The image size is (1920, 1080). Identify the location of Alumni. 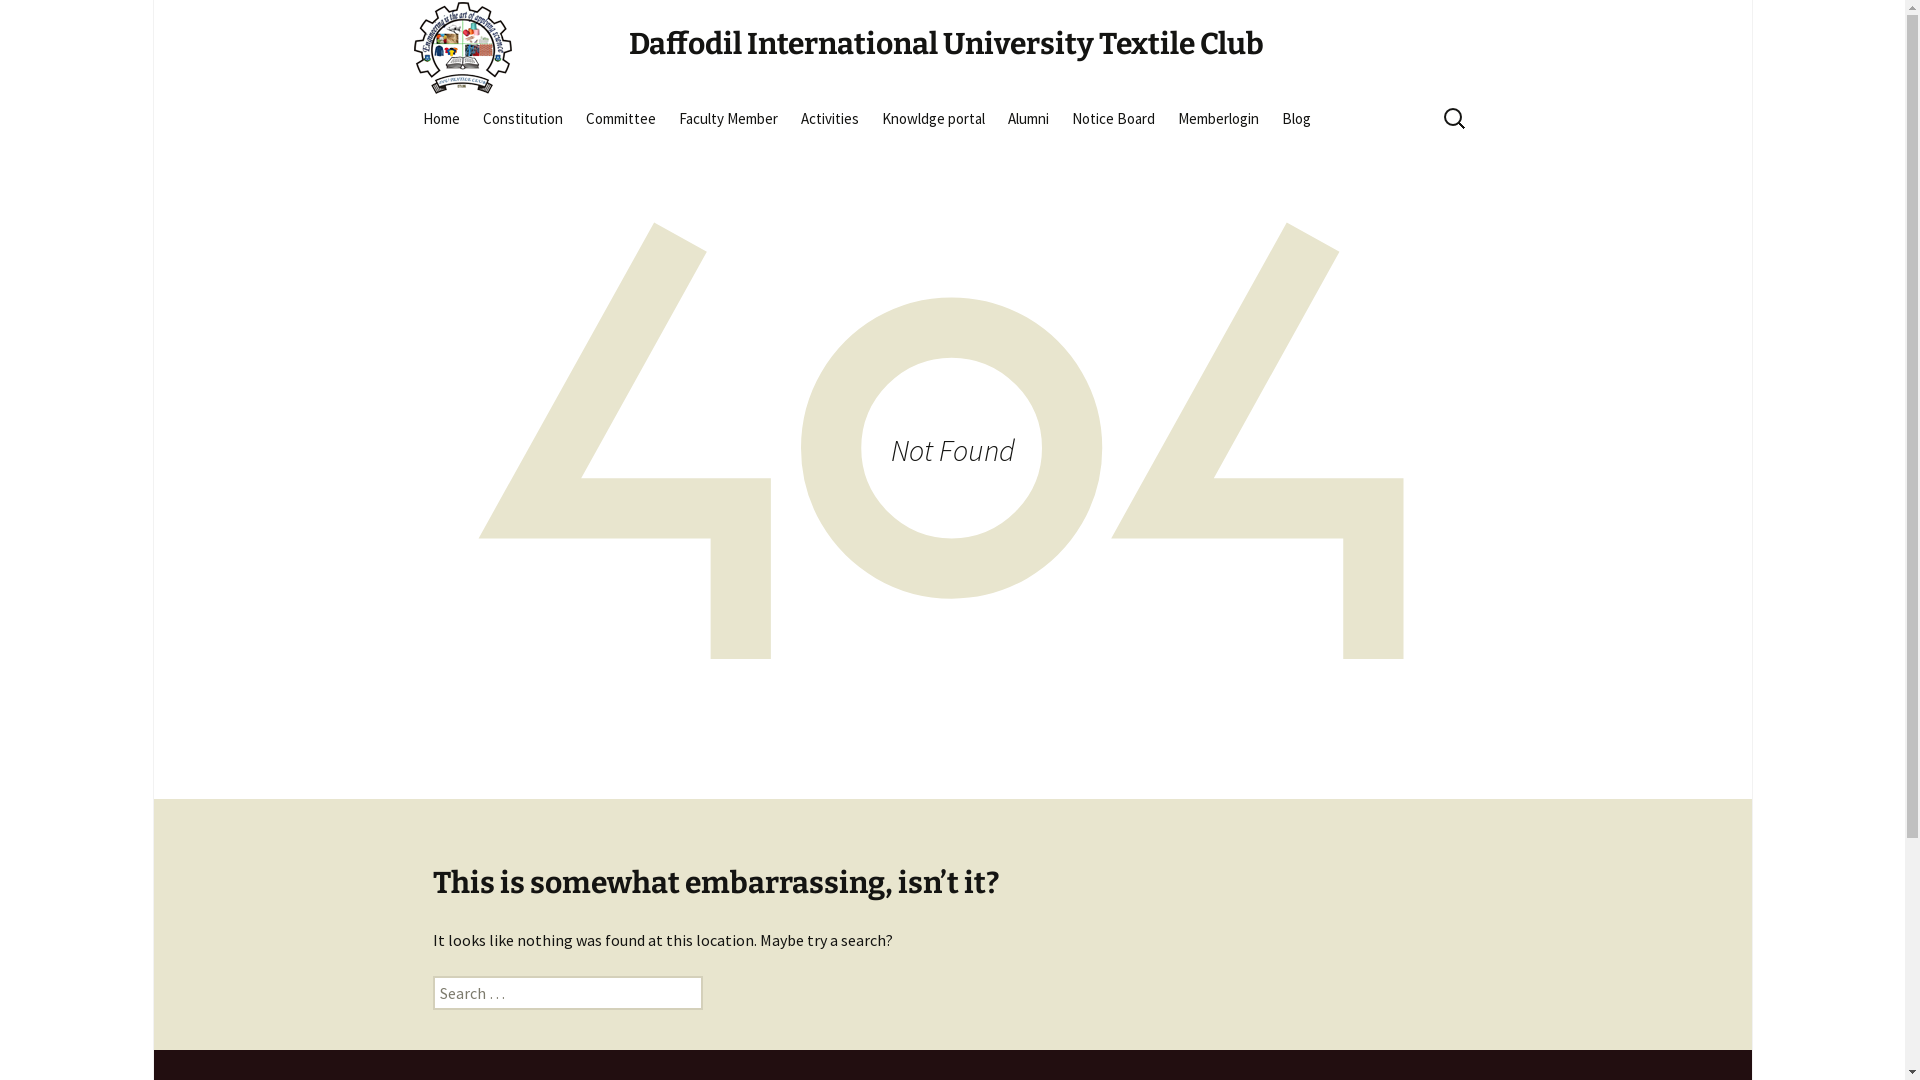
(1028, 118).